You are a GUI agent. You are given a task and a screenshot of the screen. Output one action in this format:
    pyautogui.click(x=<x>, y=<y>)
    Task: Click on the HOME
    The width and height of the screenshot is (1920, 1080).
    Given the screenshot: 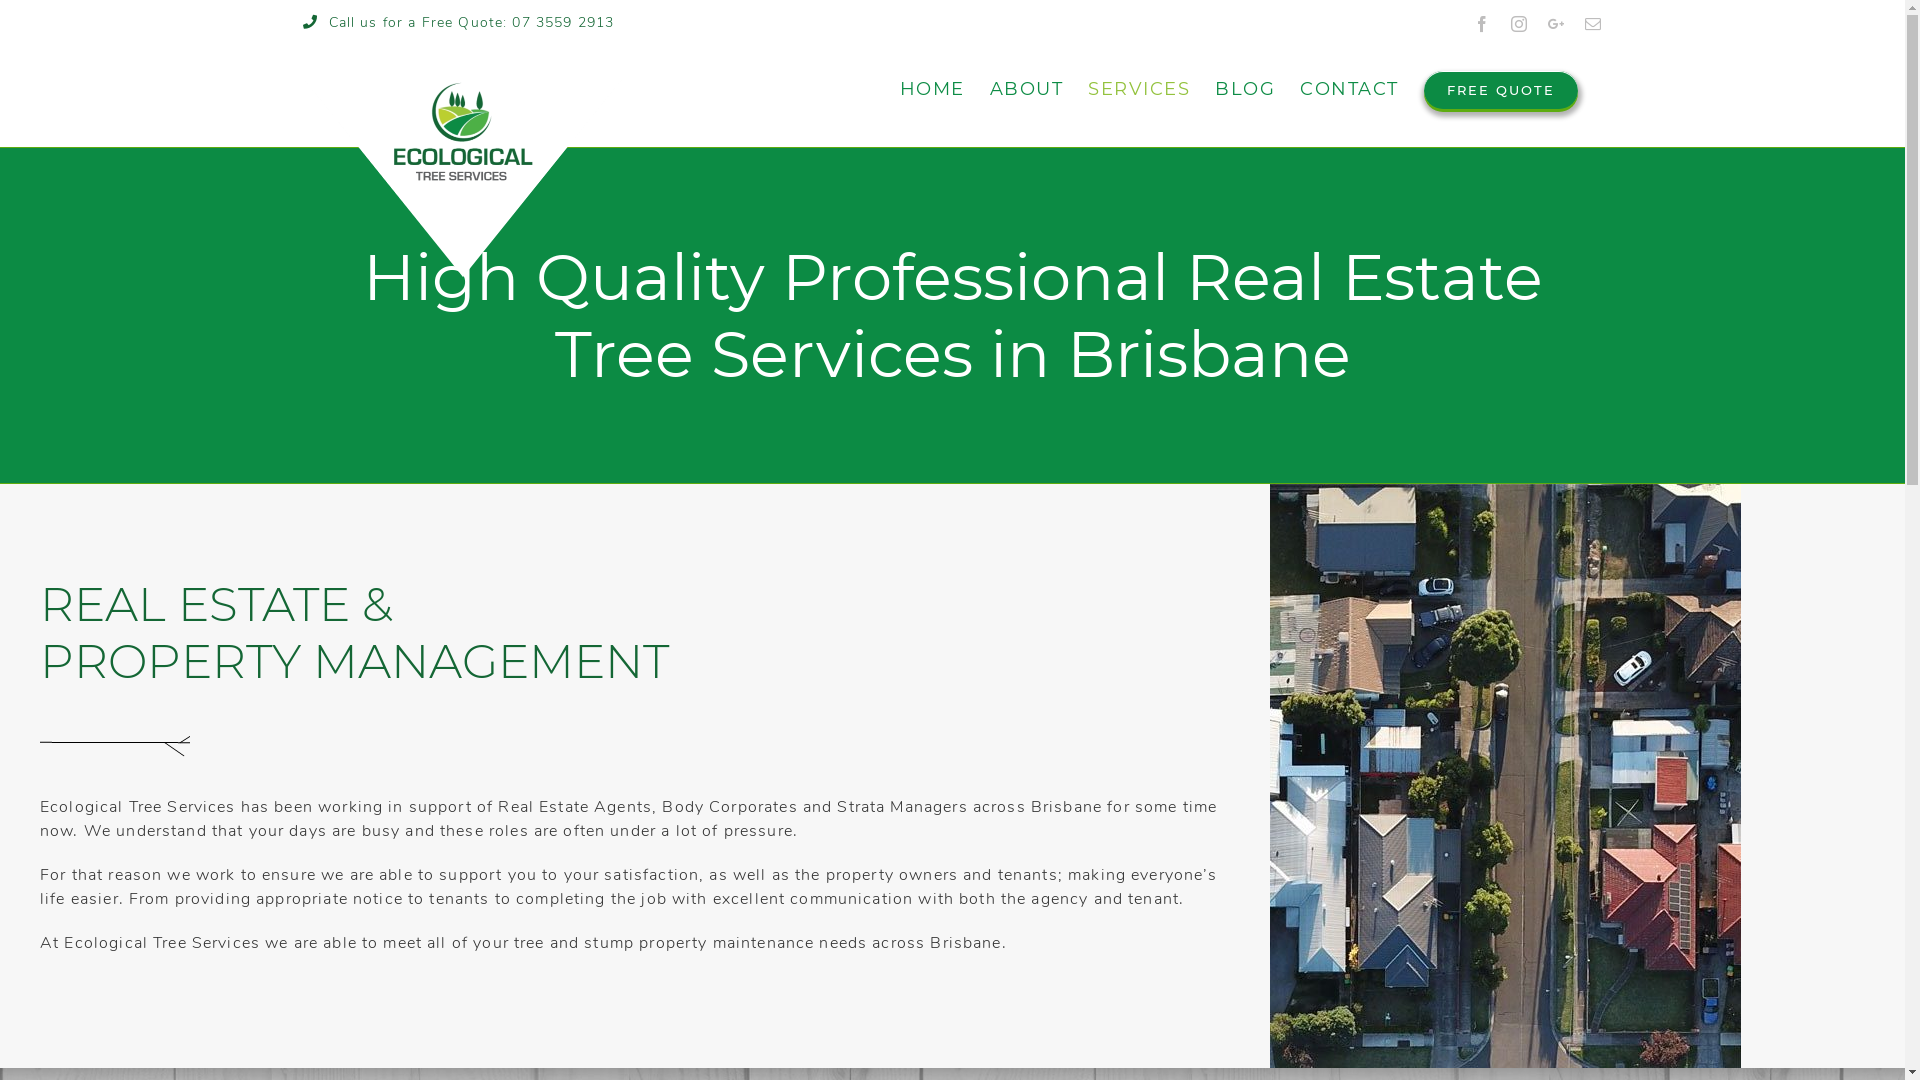 What is the action you would take?
    pyautogui.click(x=932, y=89)
    